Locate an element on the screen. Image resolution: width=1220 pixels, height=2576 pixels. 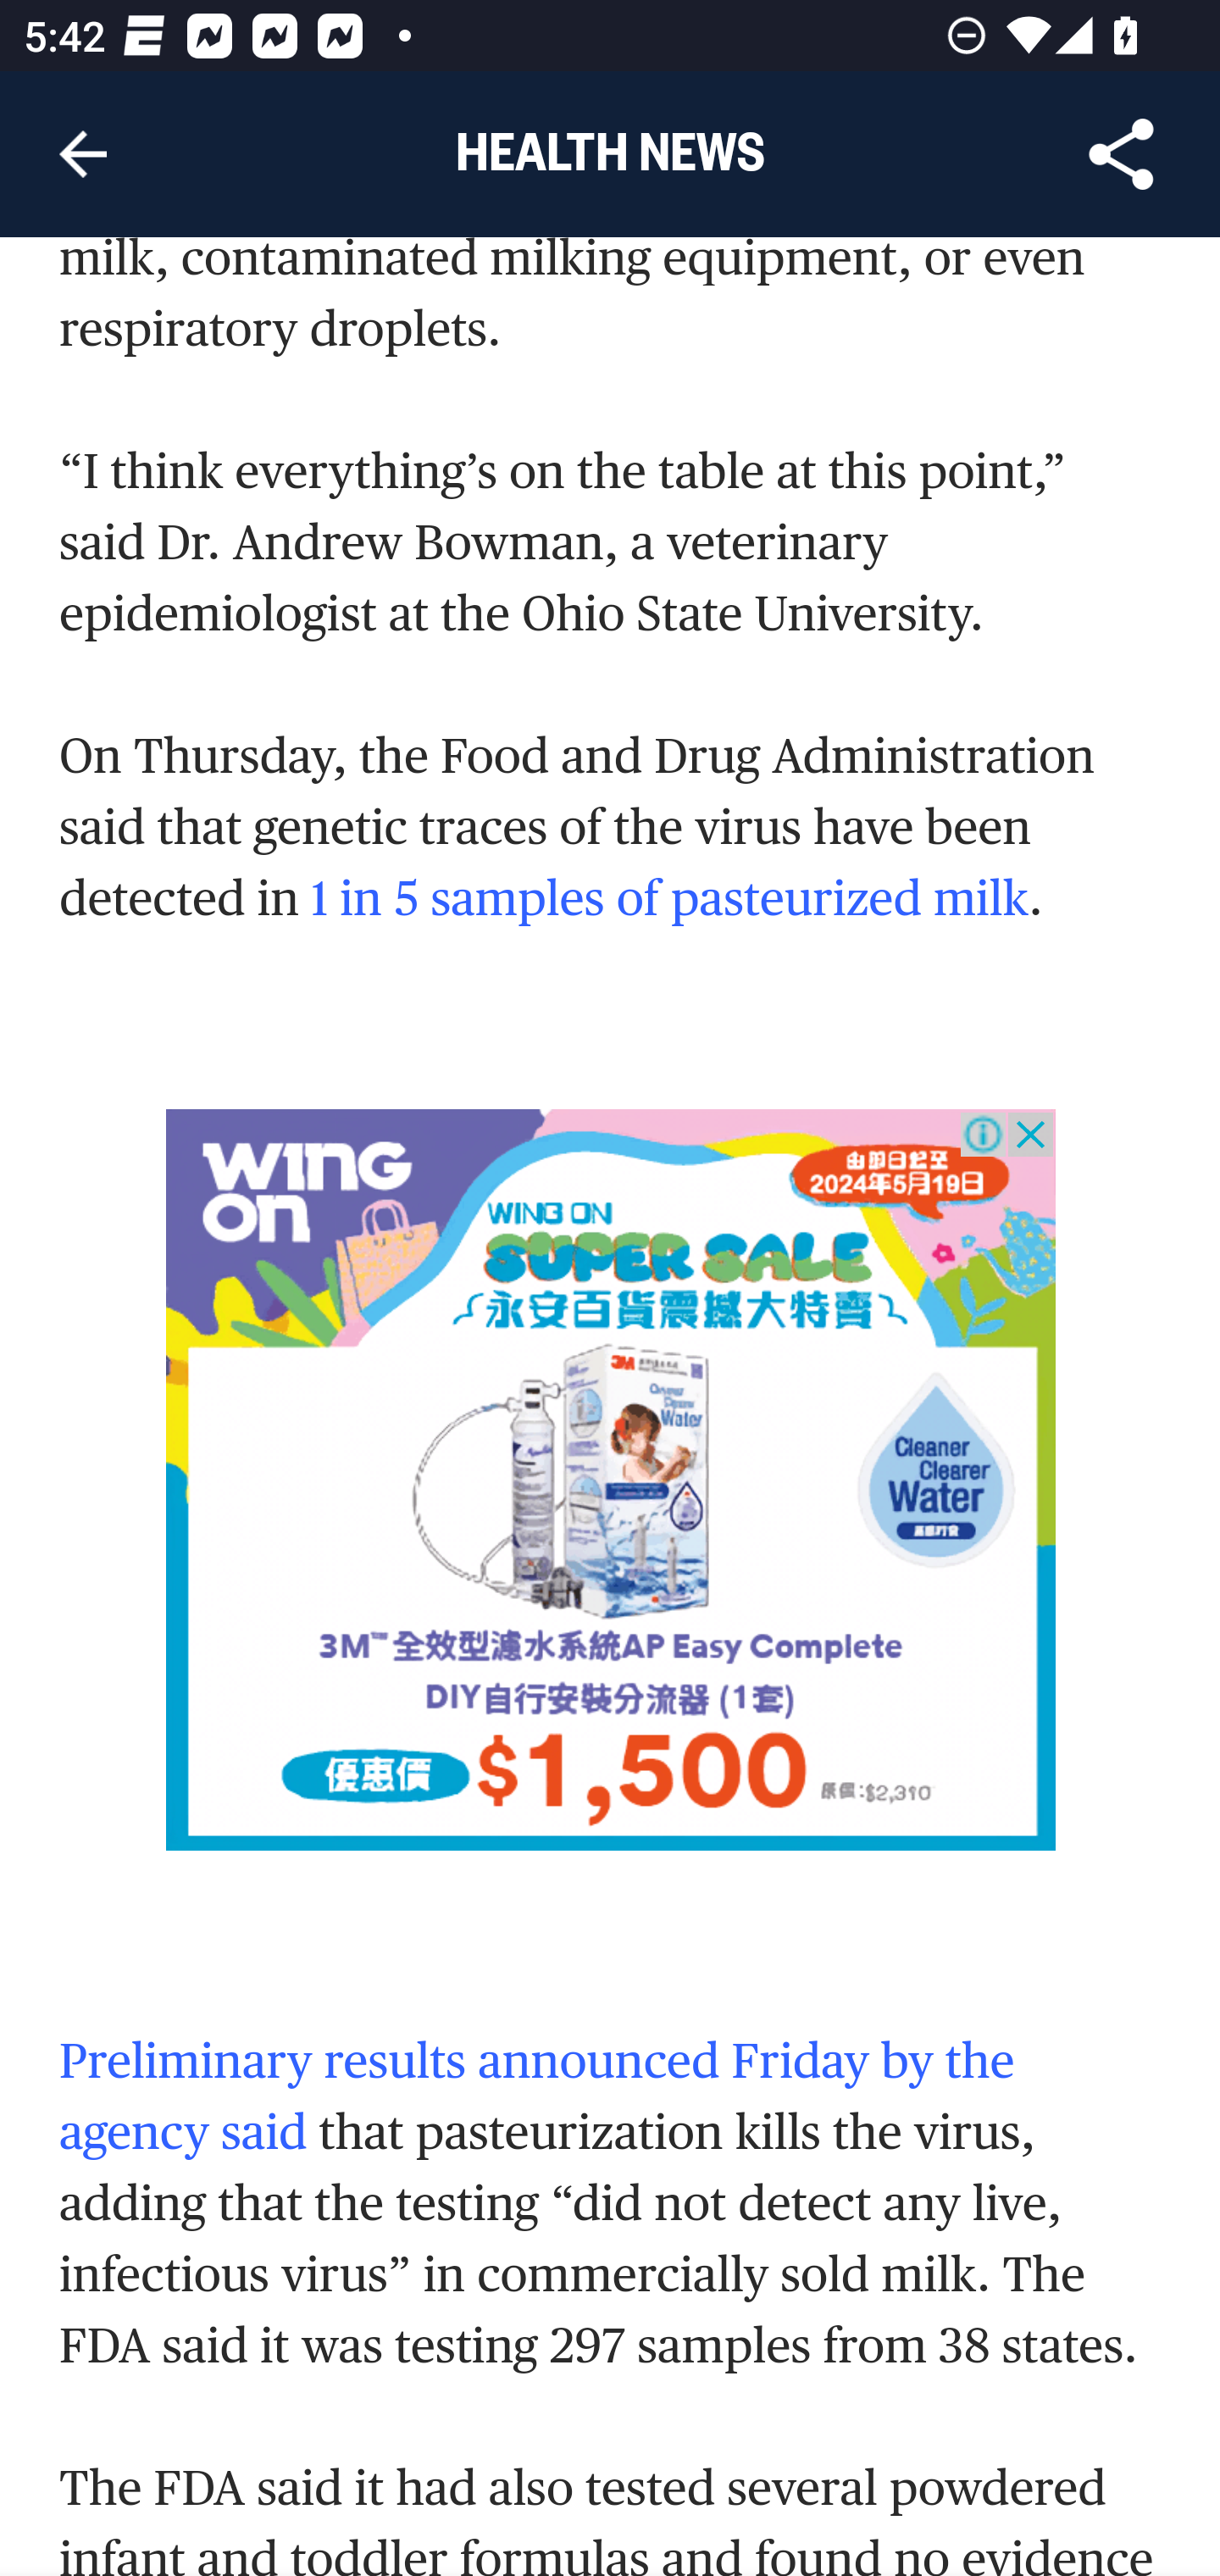
Share Article, button is located at coordinates (1122, 154).